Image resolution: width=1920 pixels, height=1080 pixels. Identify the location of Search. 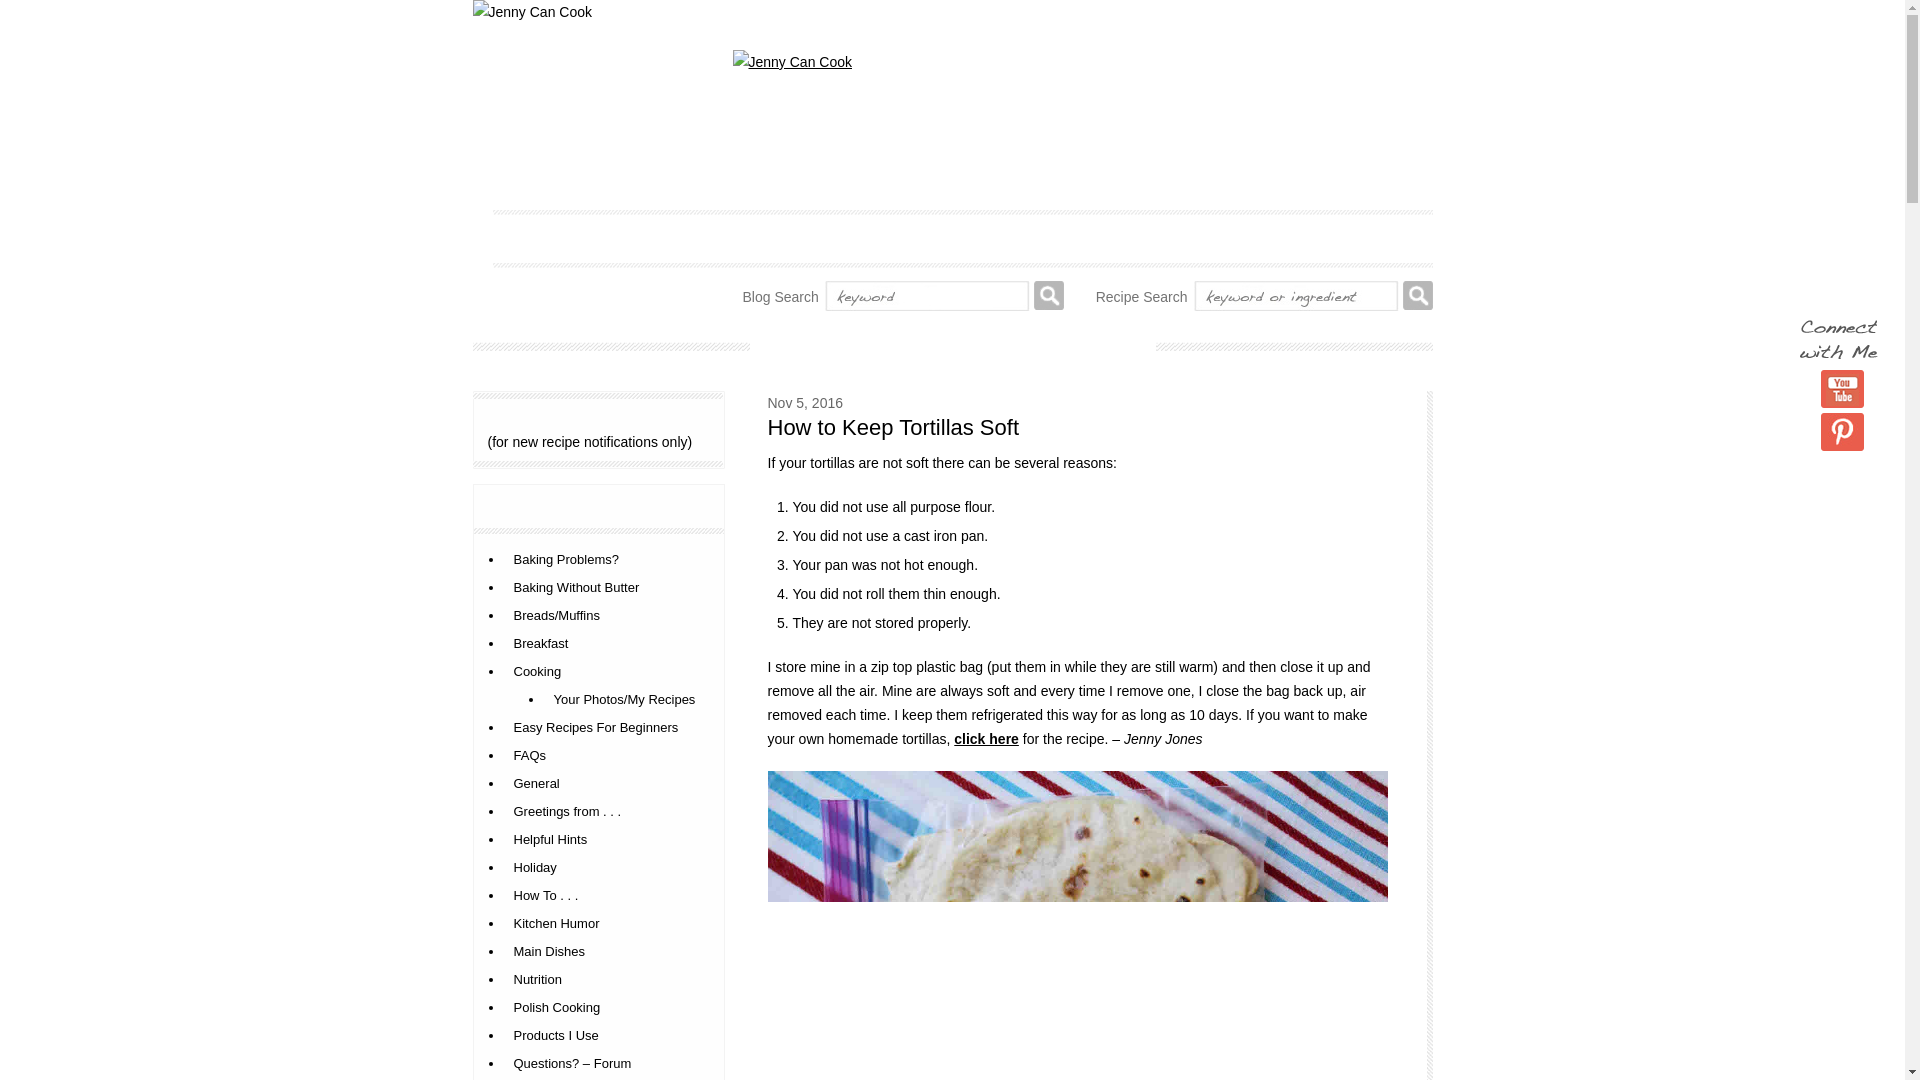
(1416, 296).